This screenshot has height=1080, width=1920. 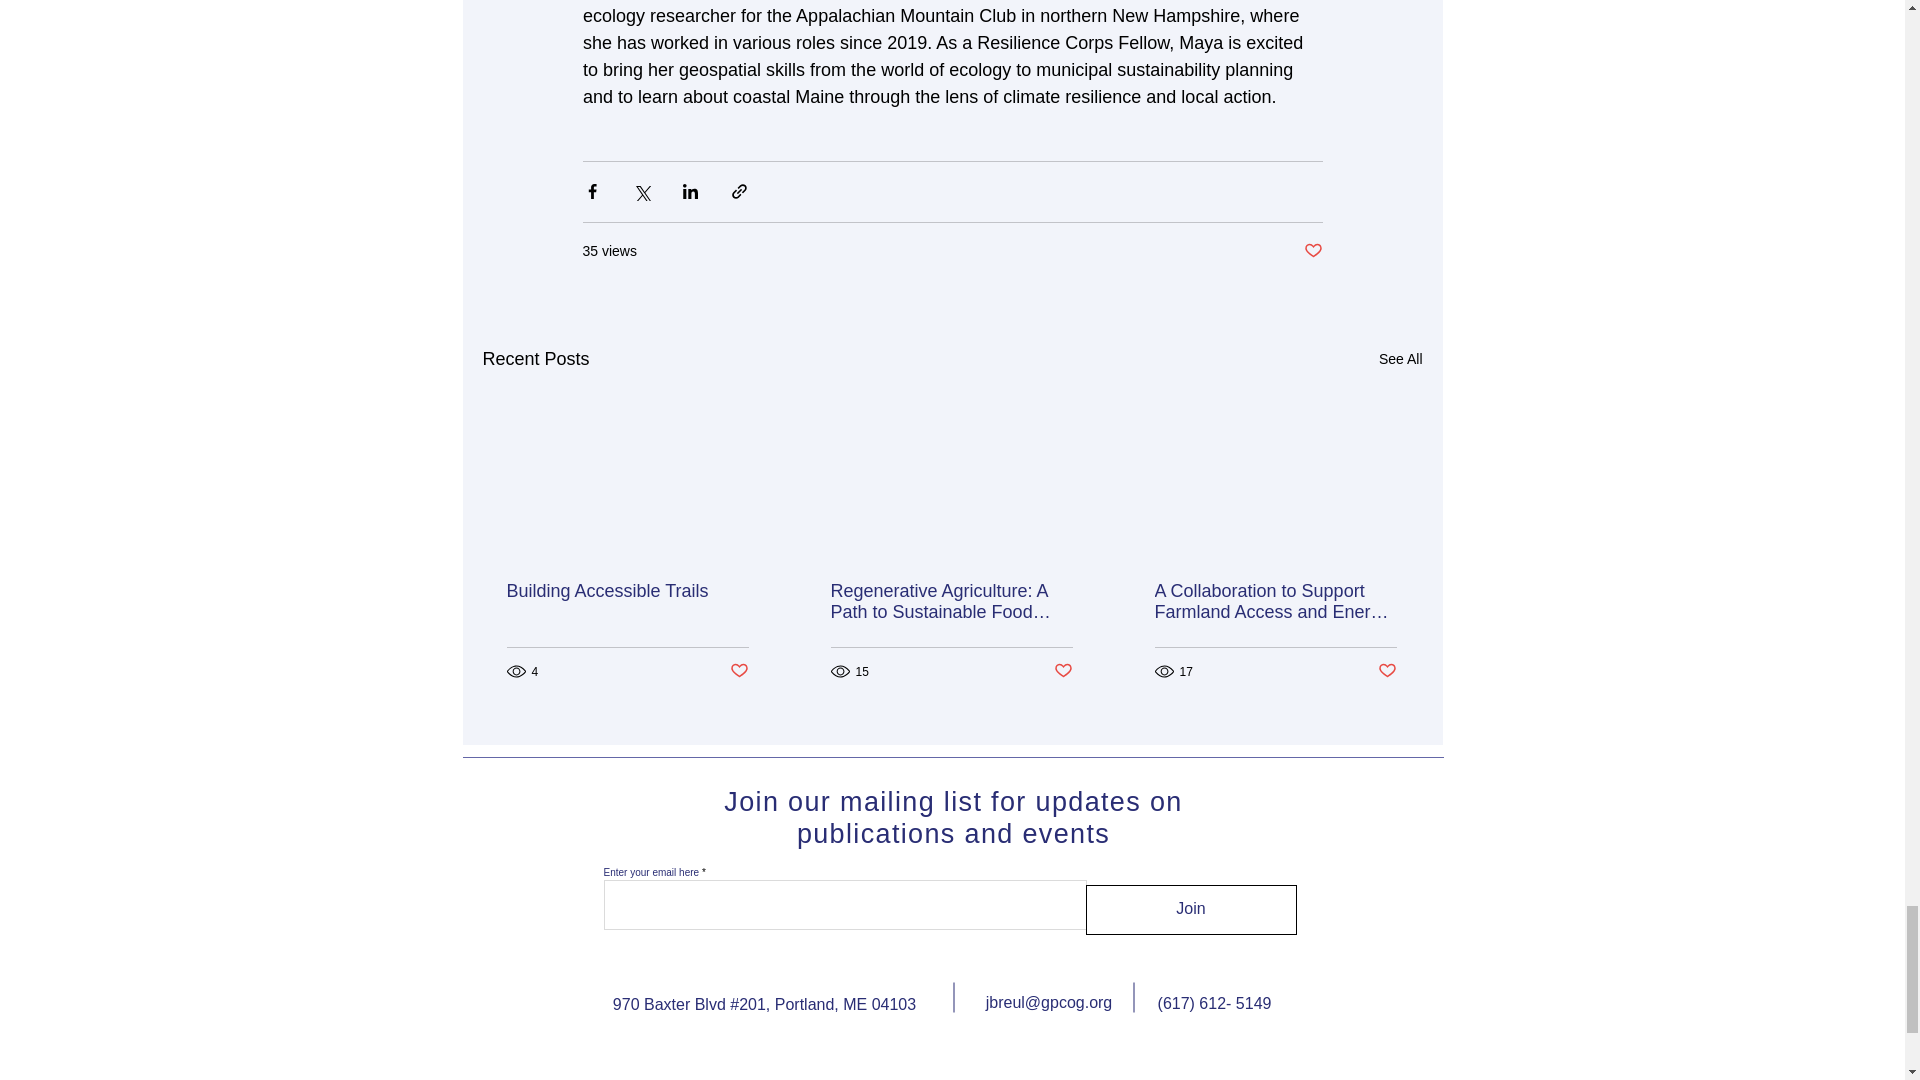 What do you see at coordinates (1064, 670) in the screenshot?
I see `Post not marked as liked` at bounding box center [1064, 670].